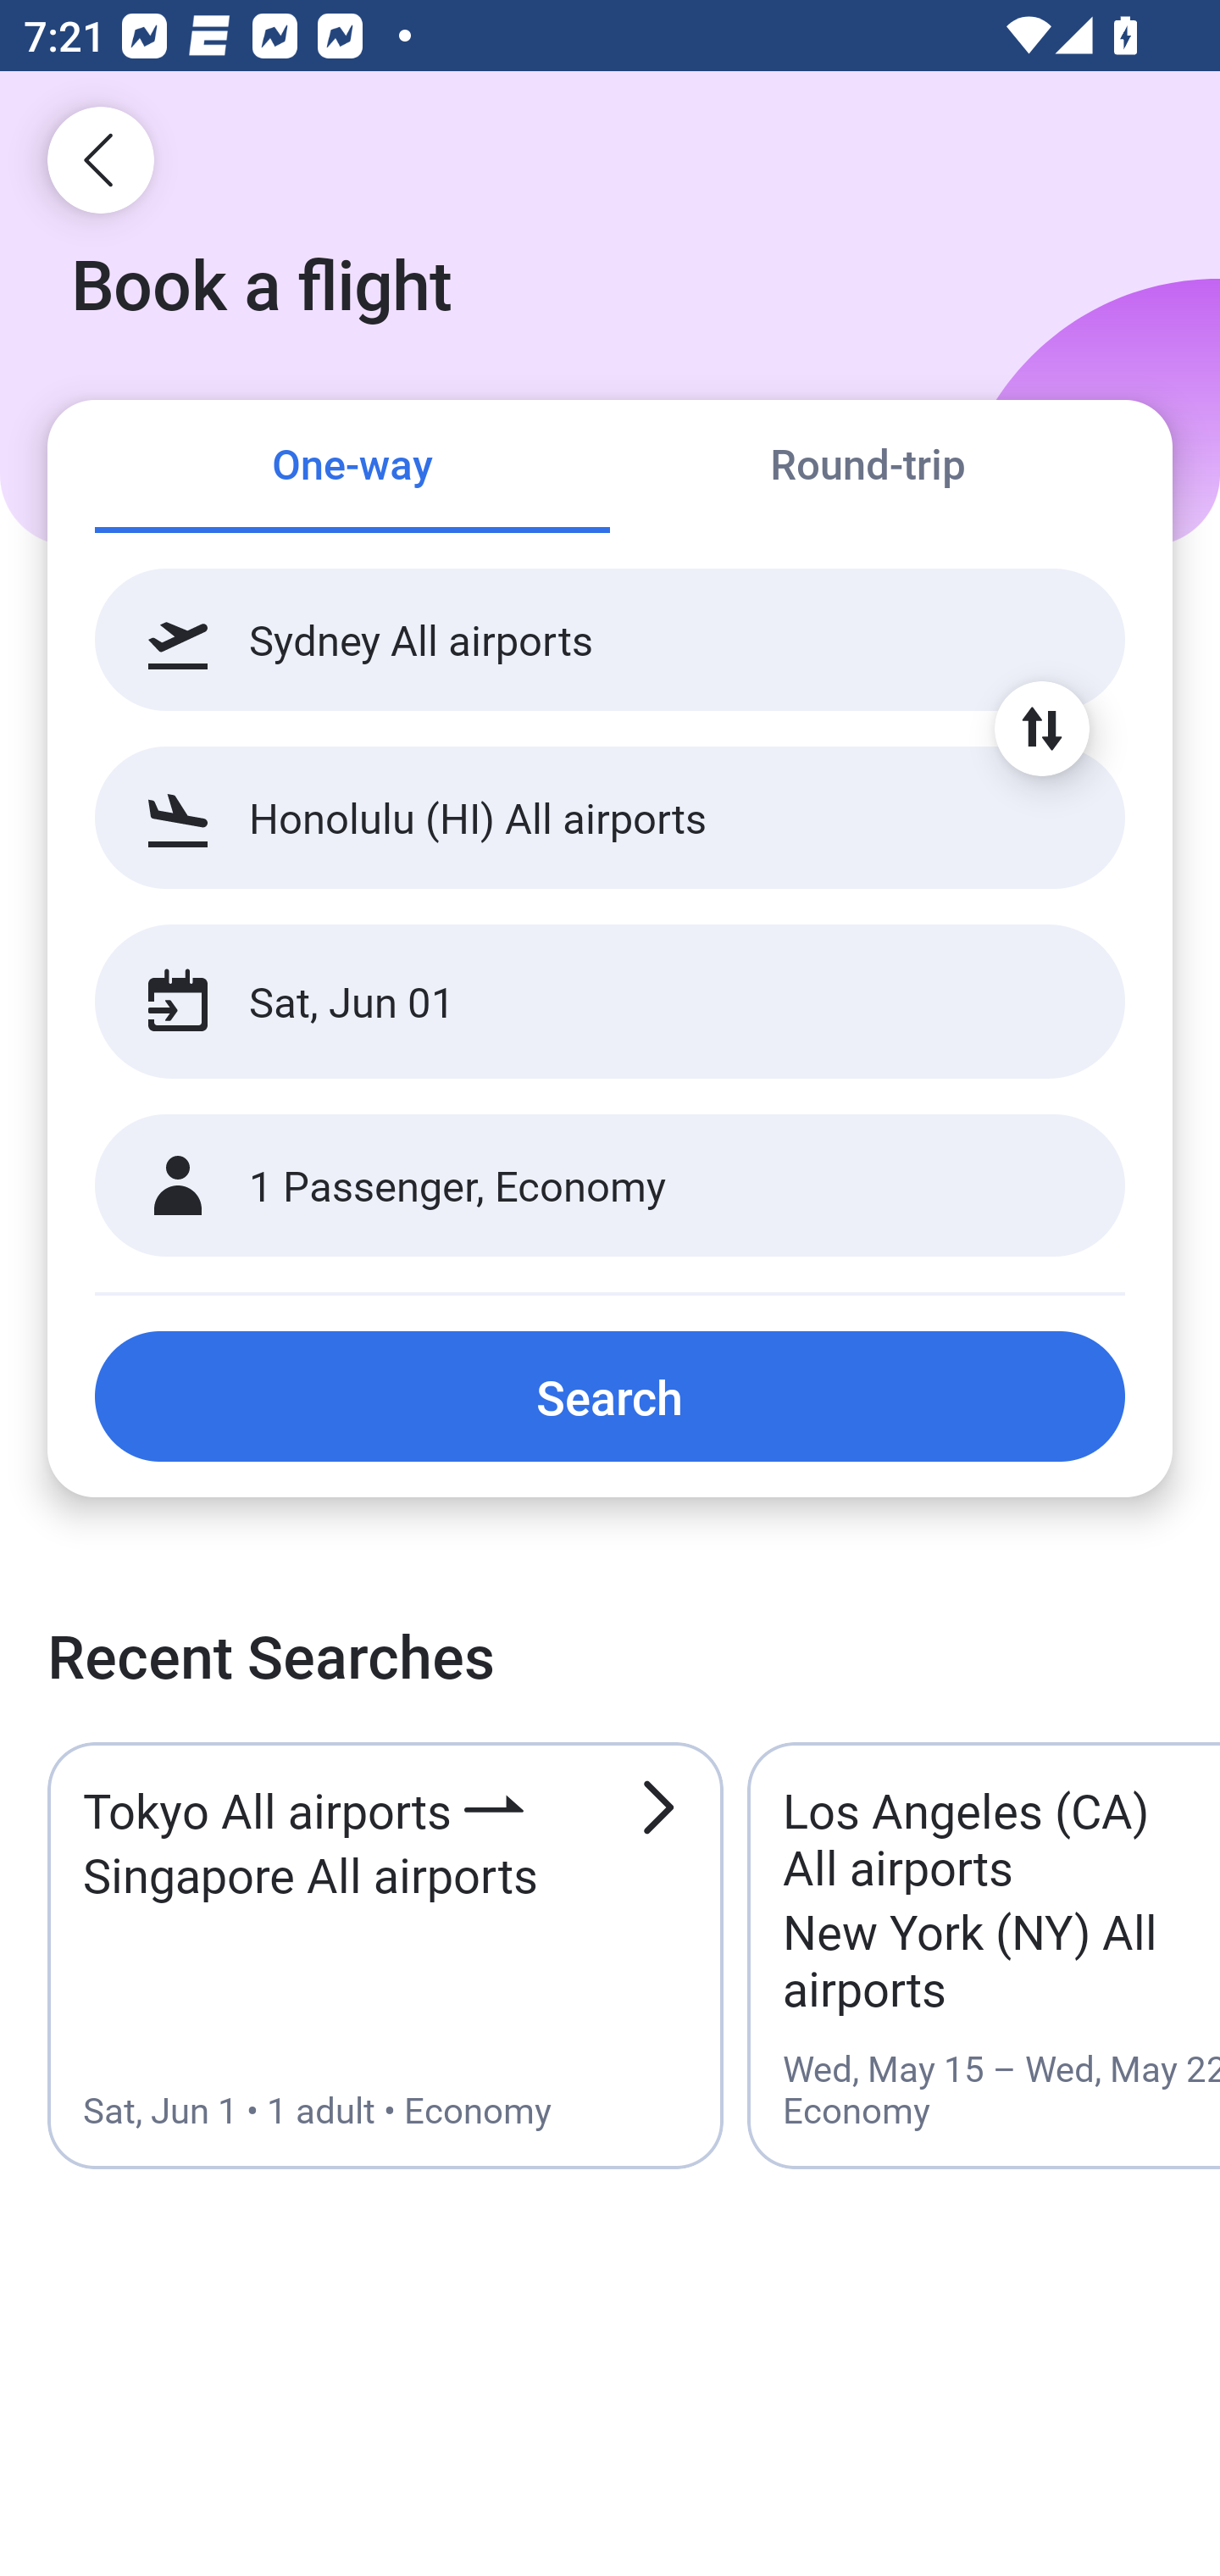  Describe the element at coordinates (610, 1396) in the screenshot. I see `Search` at that location.